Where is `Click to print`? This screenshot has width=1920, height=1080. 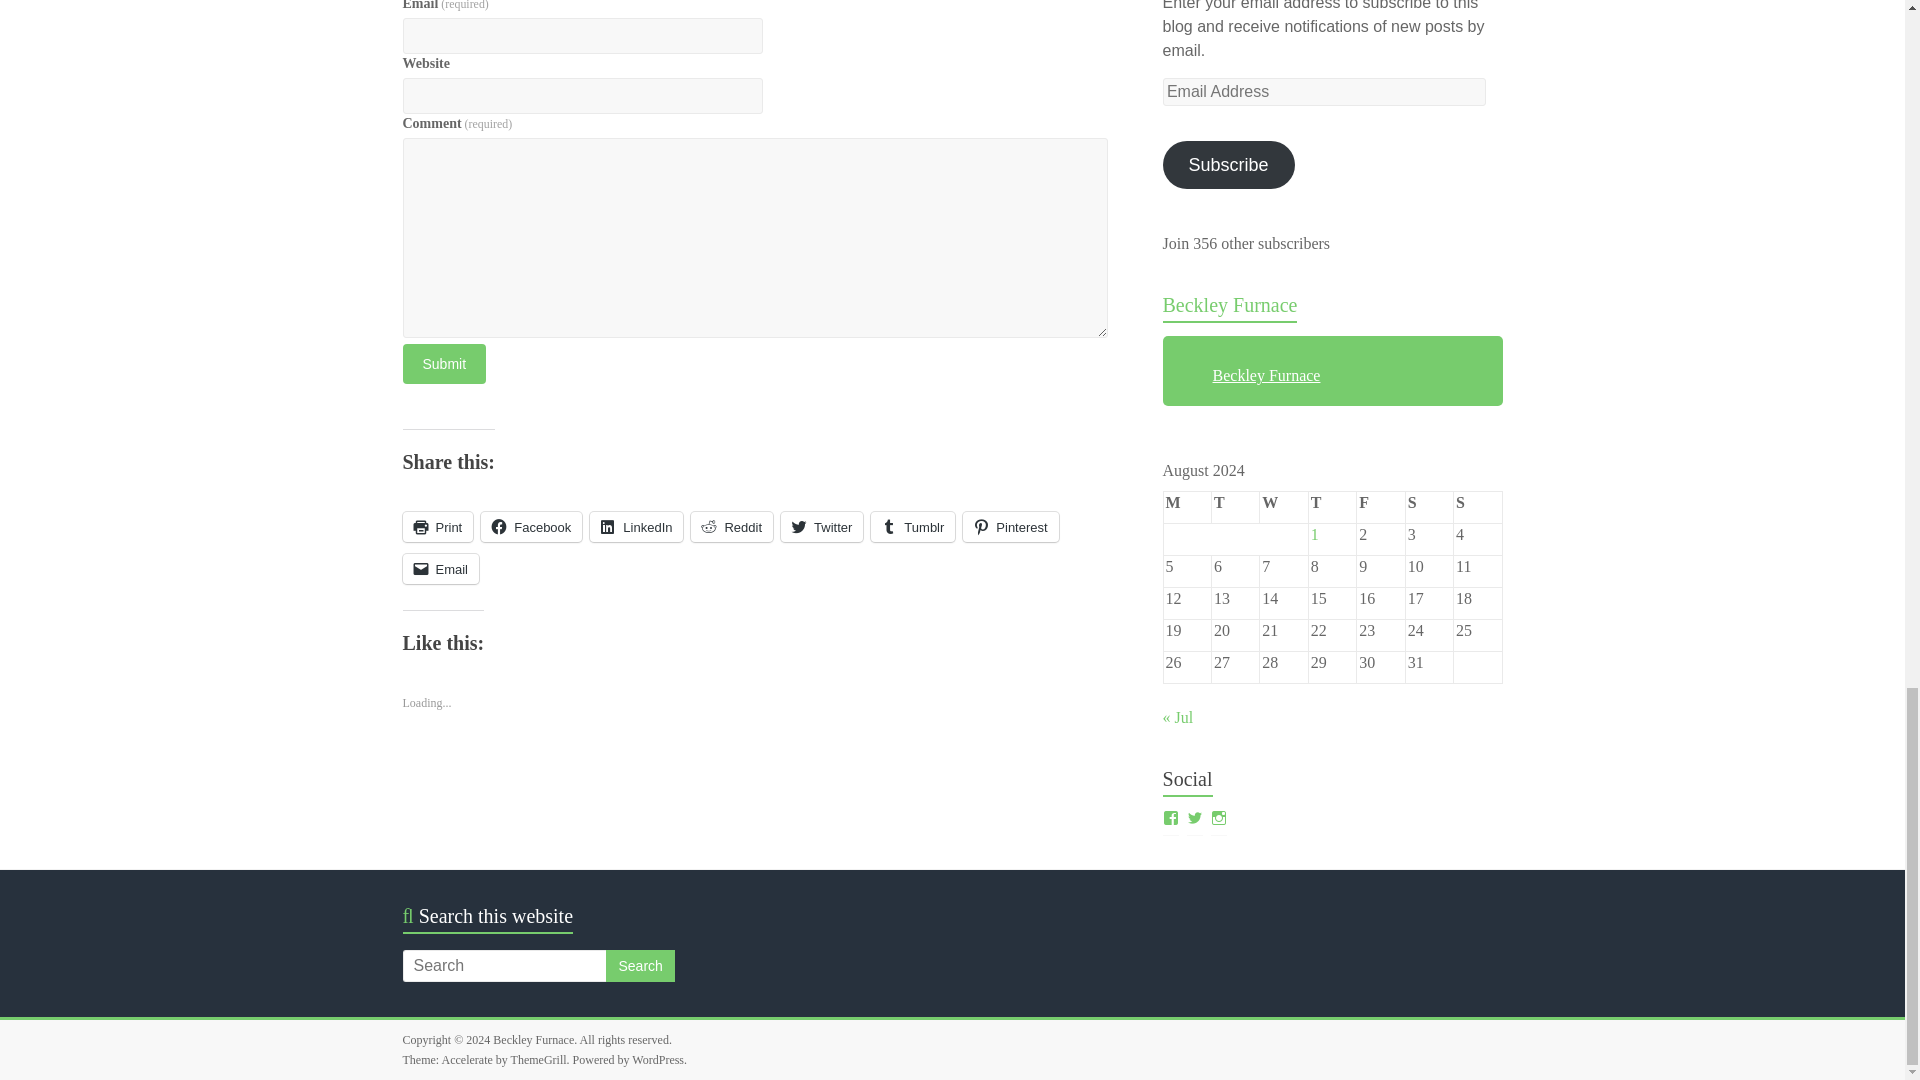
Click to print is located at coordinates (436, 526).